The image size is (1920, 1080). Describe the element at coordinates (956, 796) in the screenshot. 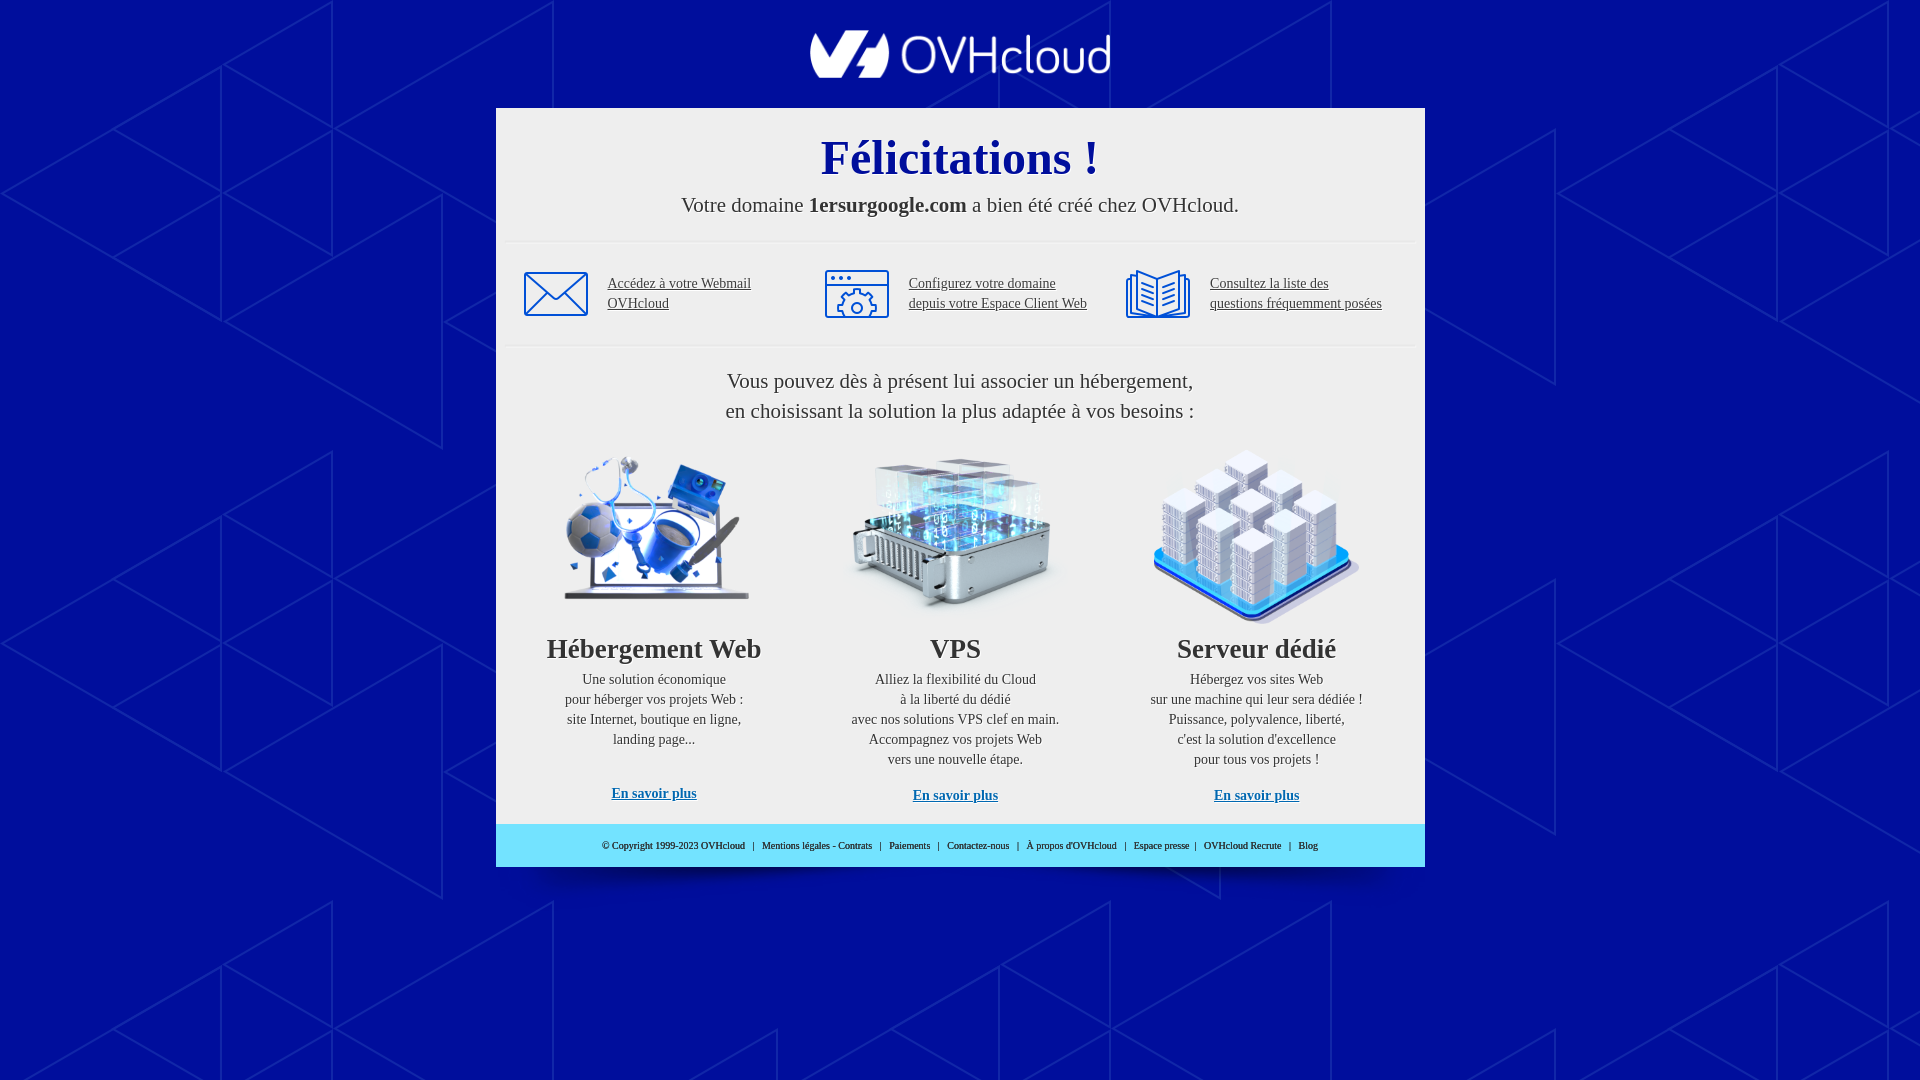

I see `En savoir plus` at that location.